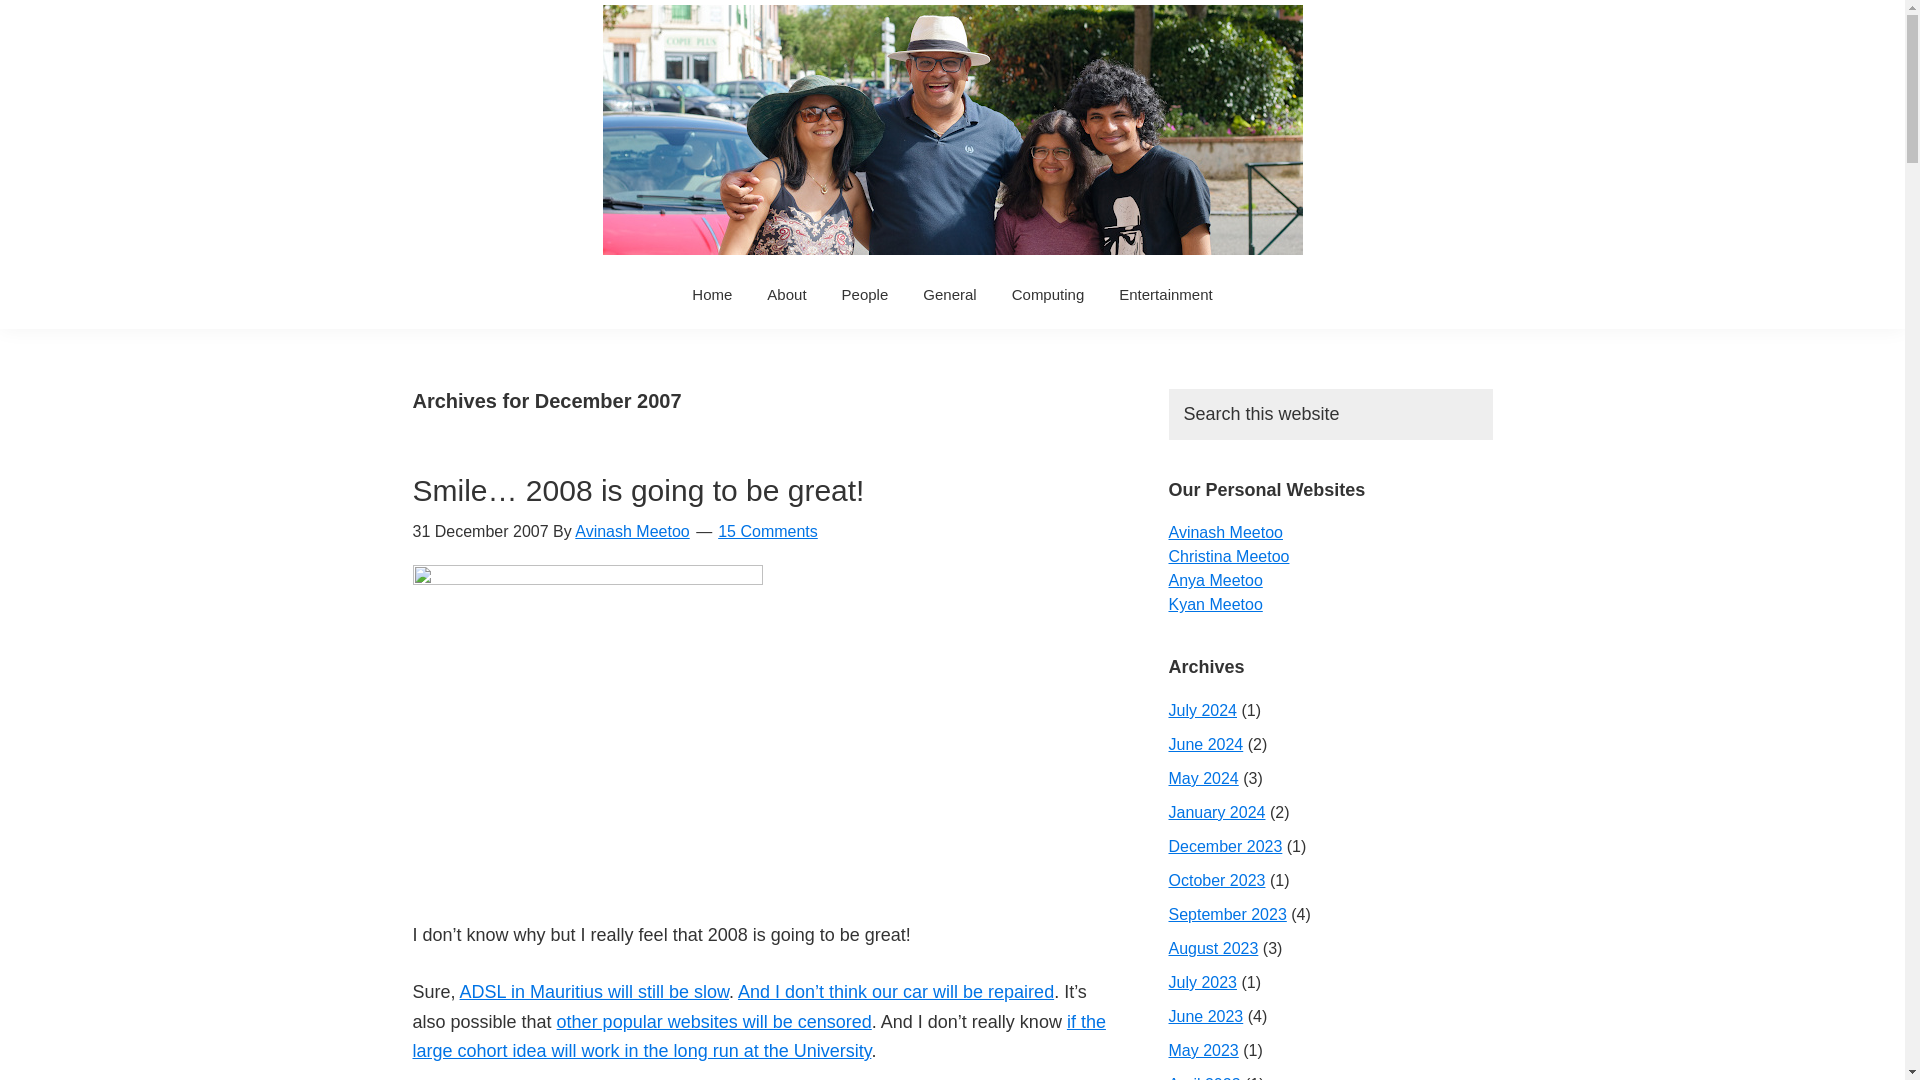 The image size is (1920, 1080). What do you see at coordinates (594, 992) in the screenshot?
I see `ADSL in Mauritius will still be slow` at bounding box center [594, 992].